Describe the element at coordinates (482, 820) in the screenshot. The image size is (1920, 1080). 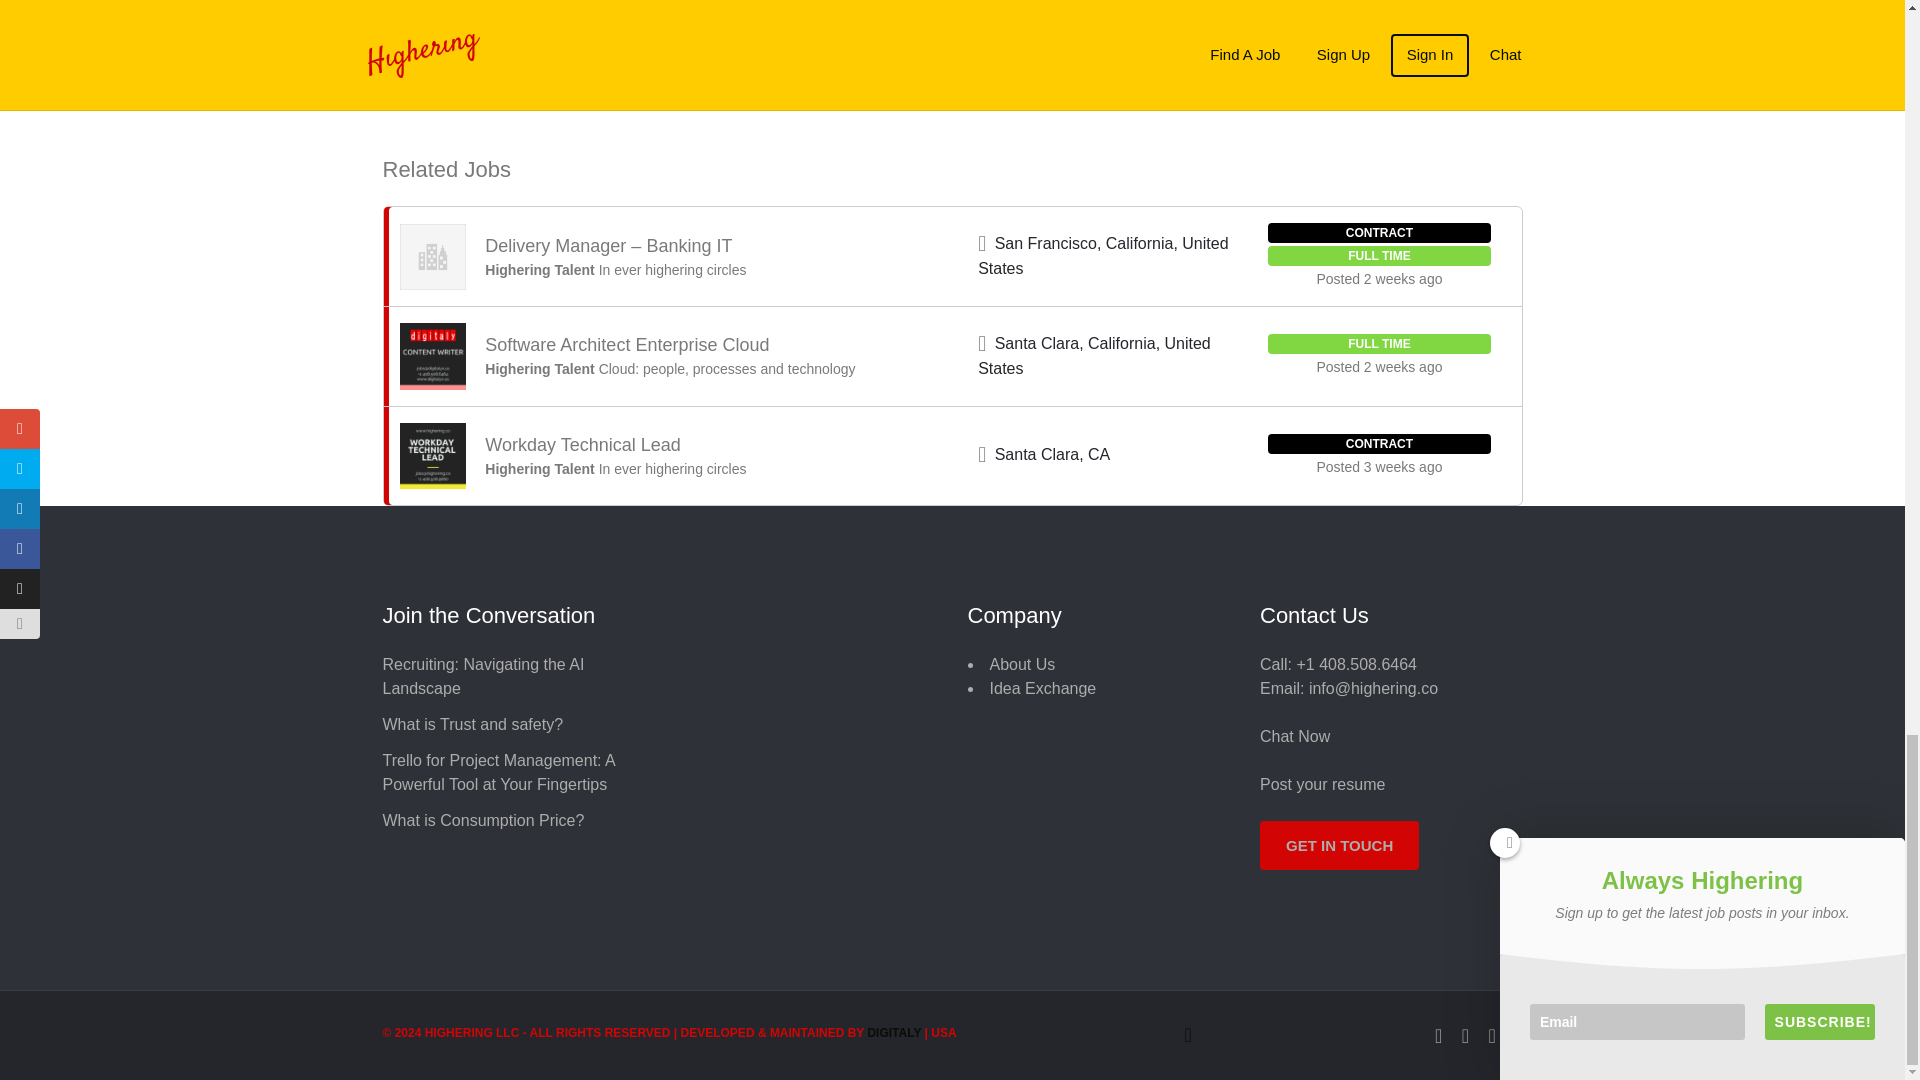
I see `What is Consumption Price?` at that location.